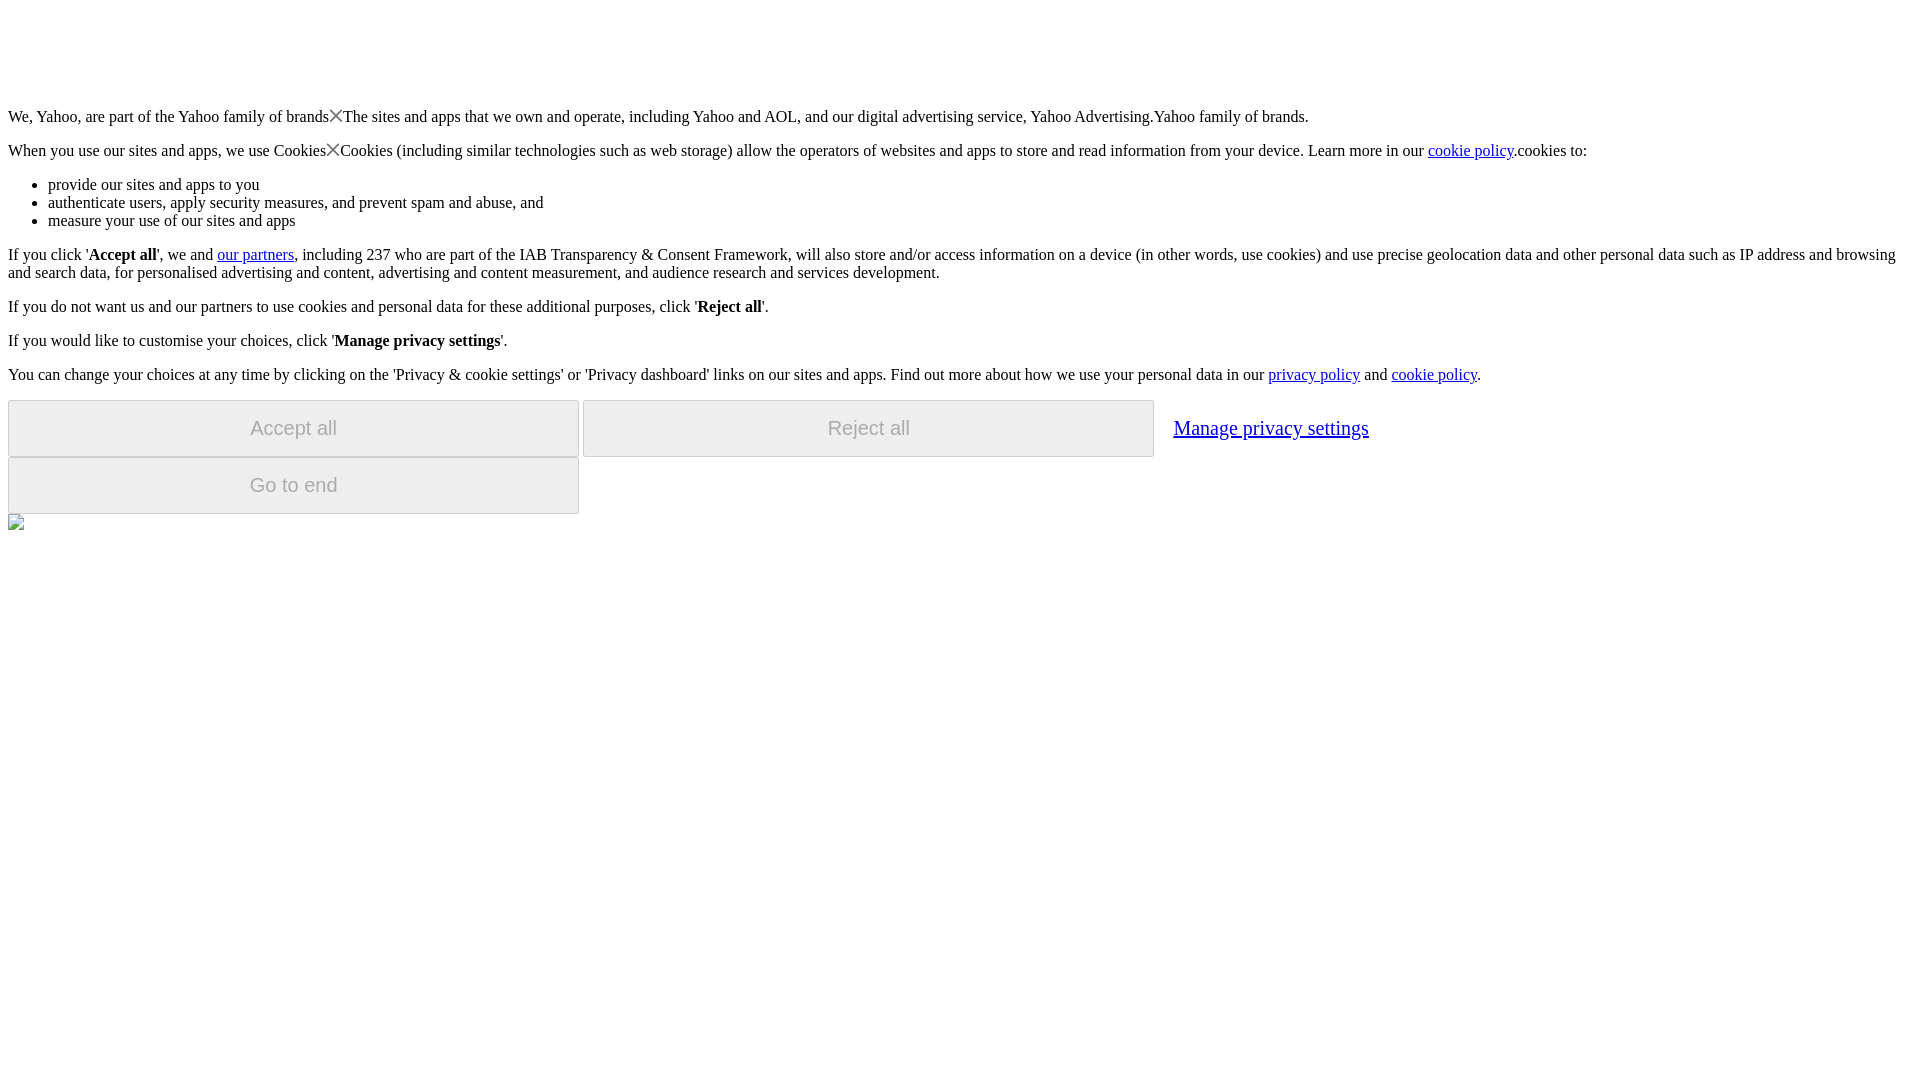 The height and width of the screenshot is (1080, 1920). What do you see at coordinates (1313, 374) in the screenshot?
I see `privacy policy` at bounding box center [1313, 374].